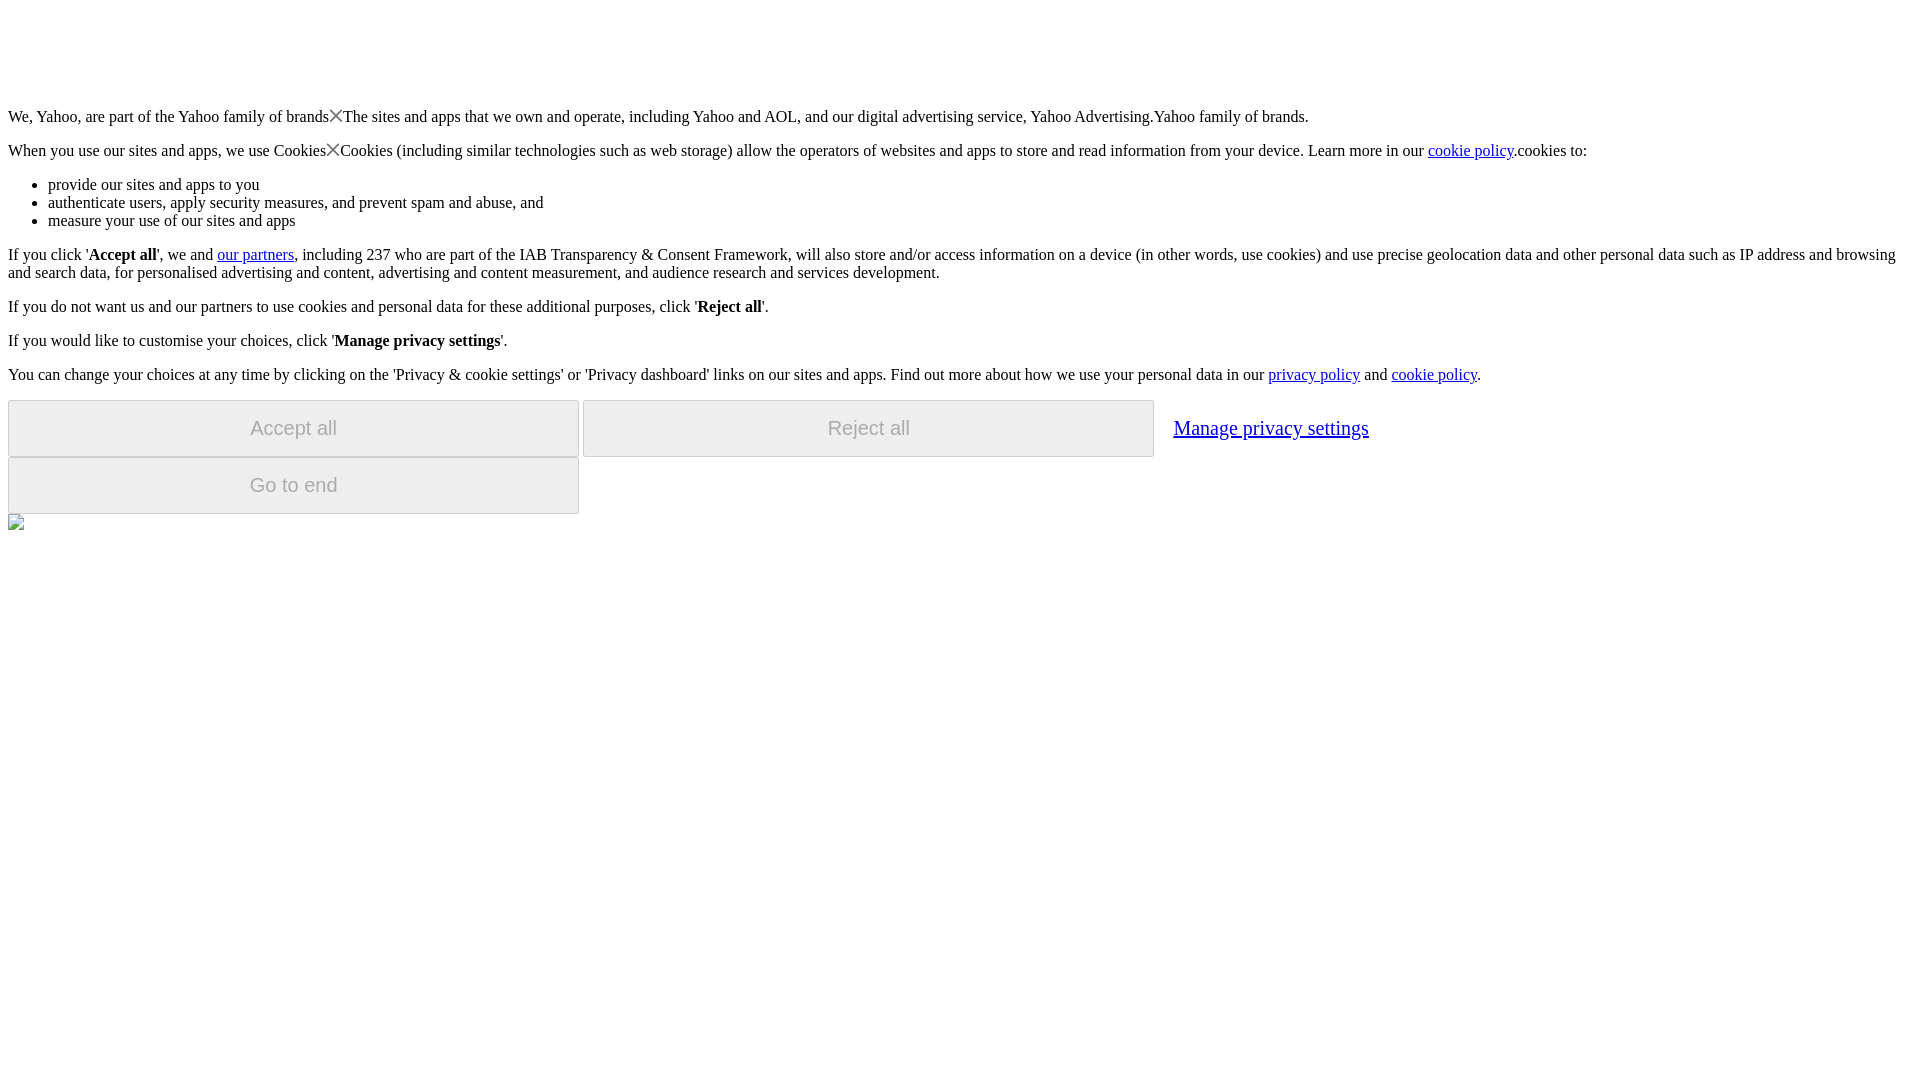 The height and width of the screenshot is (1080, 1920). What do you see at coordinates (1313, 374) in the screenshot?
I see `privacy policy` at bounding box center [1313, 374].